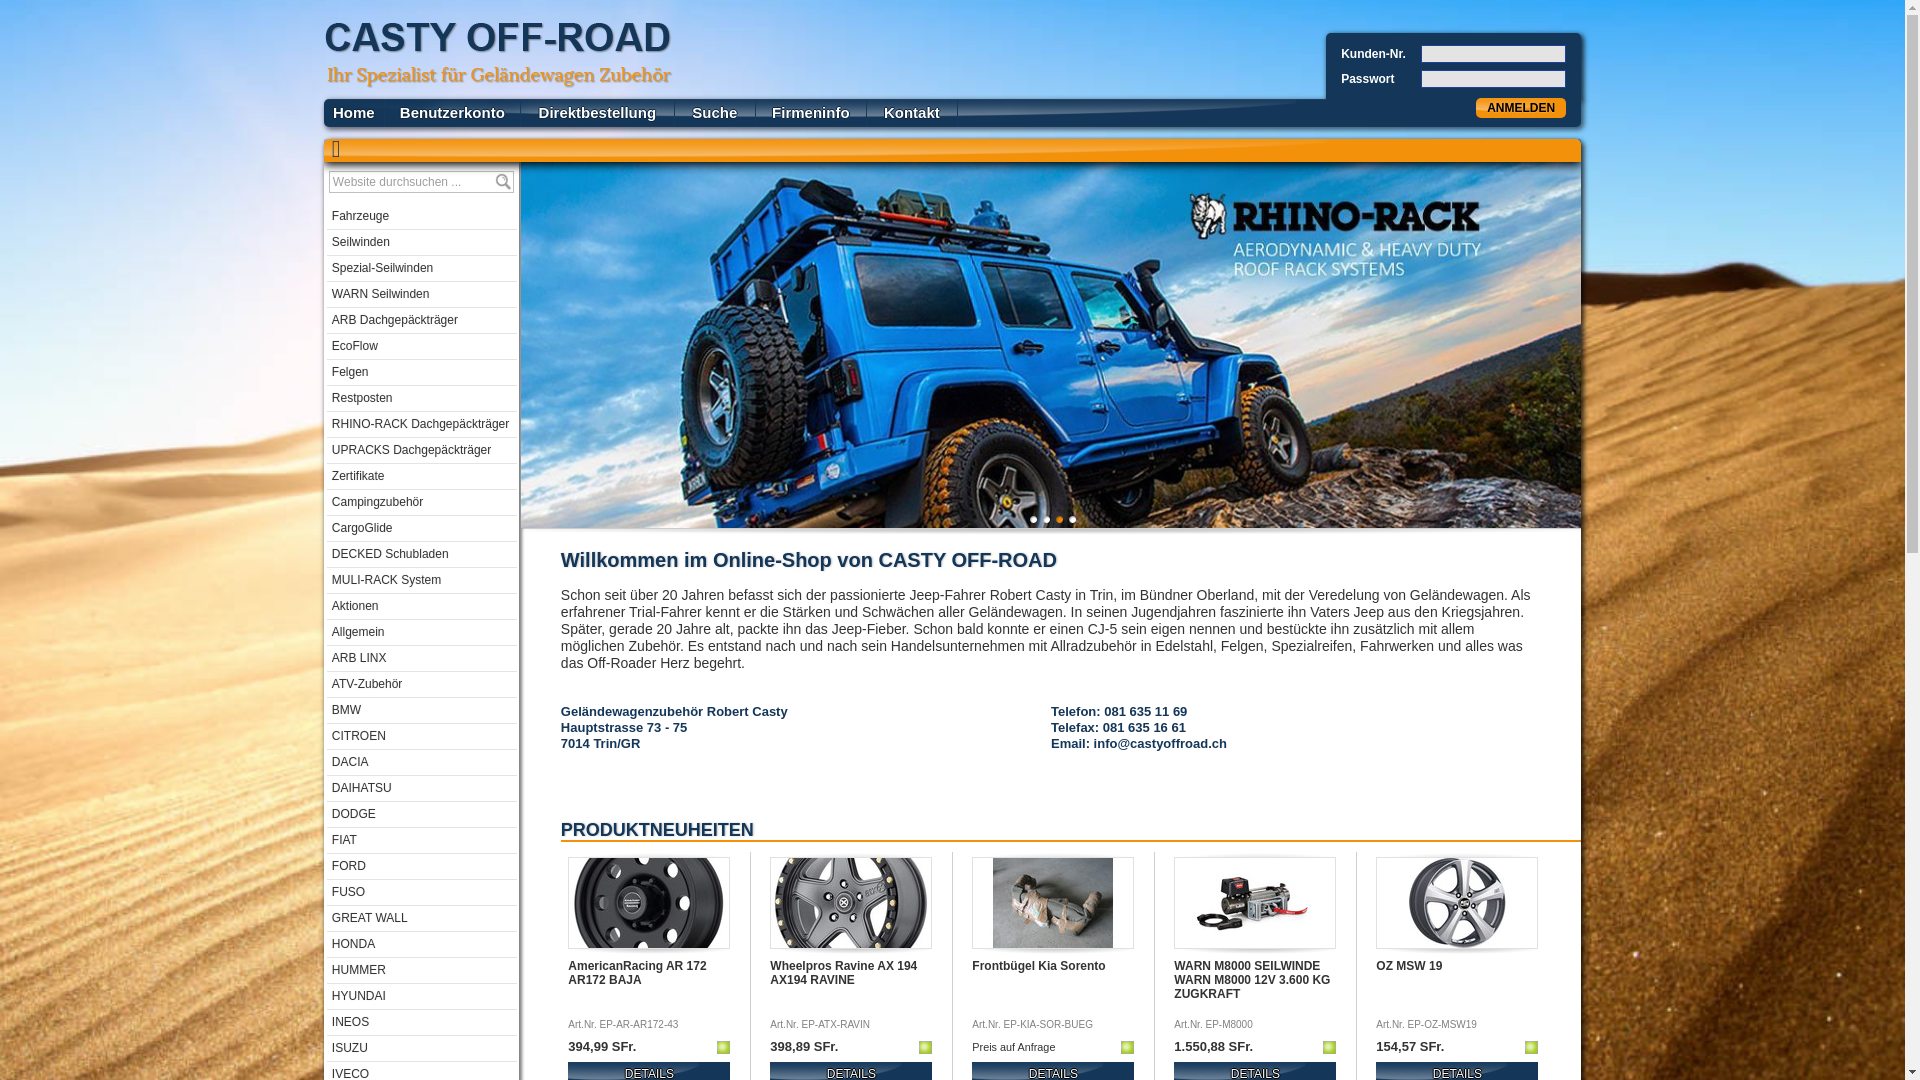 The image size is (1920, 1080). I want to click on Seilwinden, so click(422, 243).